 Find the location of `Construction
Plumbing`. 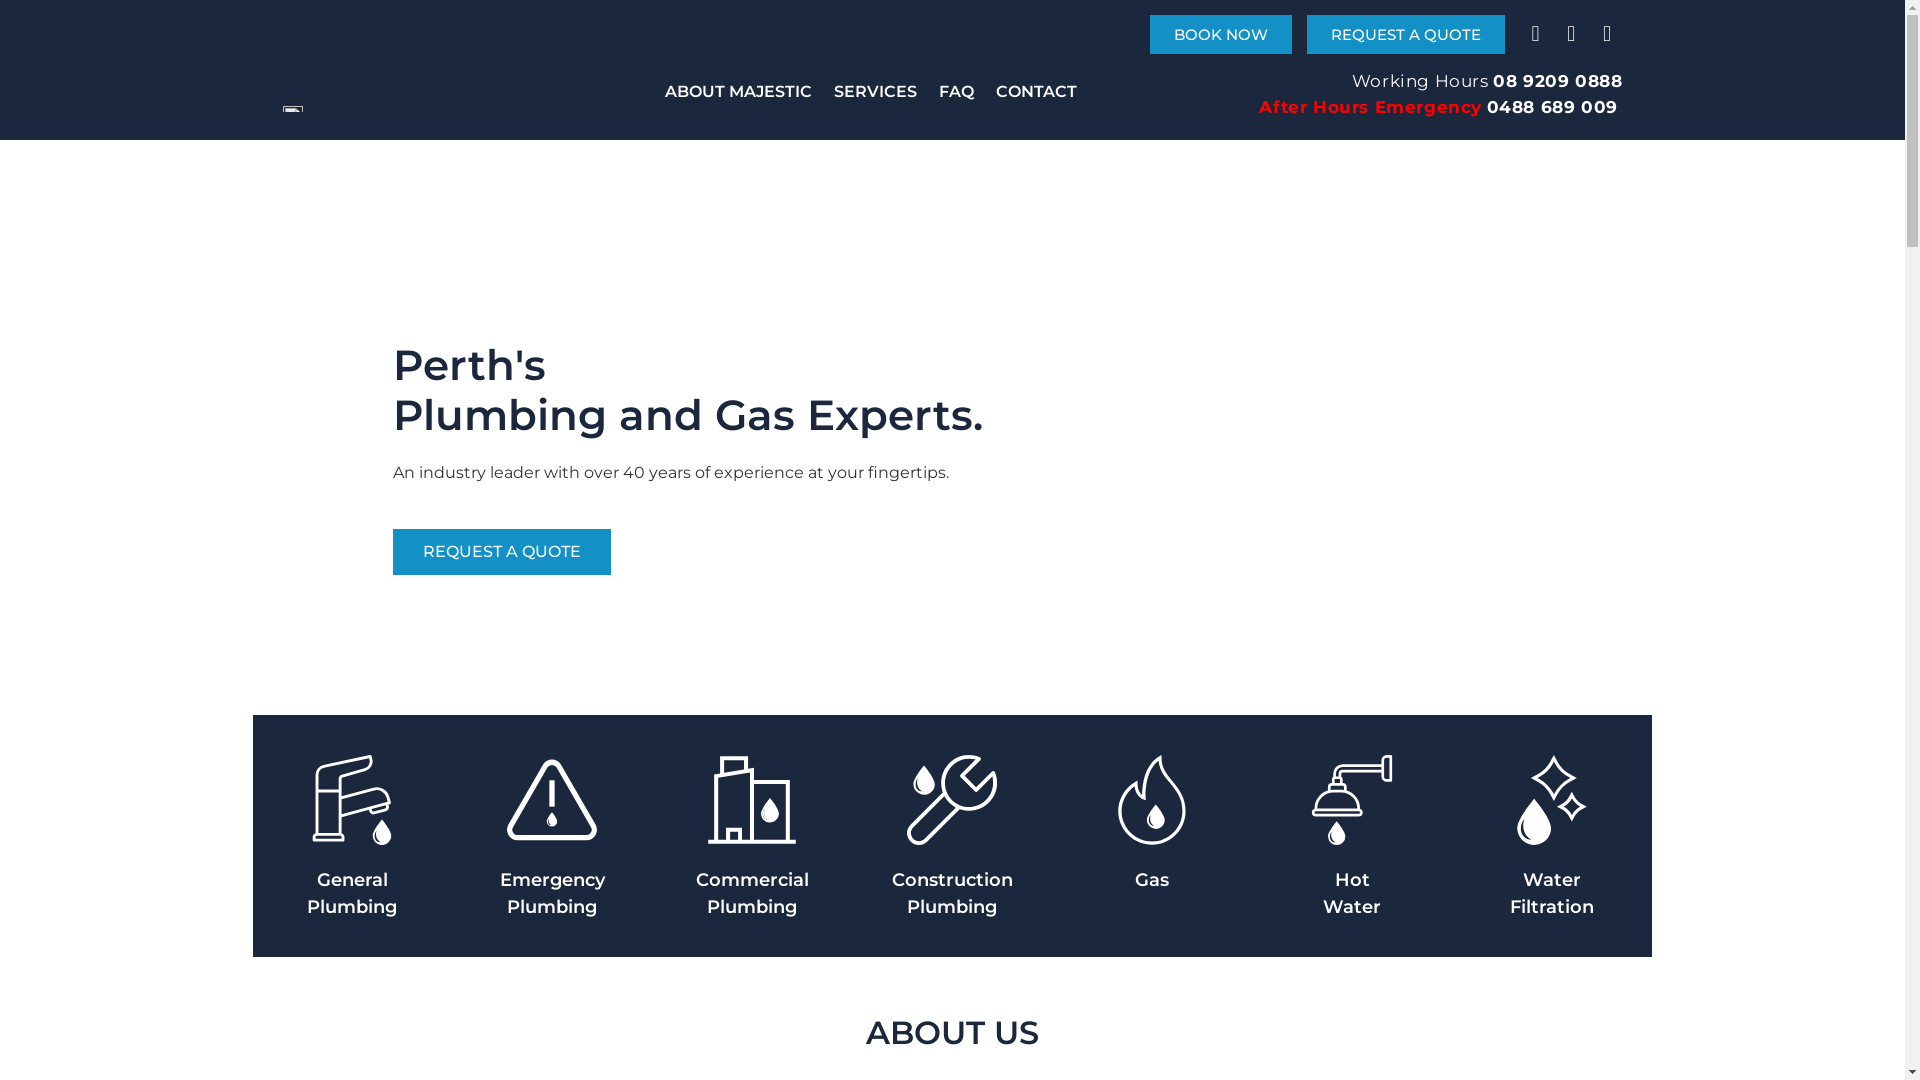

Construction
Plumbing is located at coordinates (952, 894).